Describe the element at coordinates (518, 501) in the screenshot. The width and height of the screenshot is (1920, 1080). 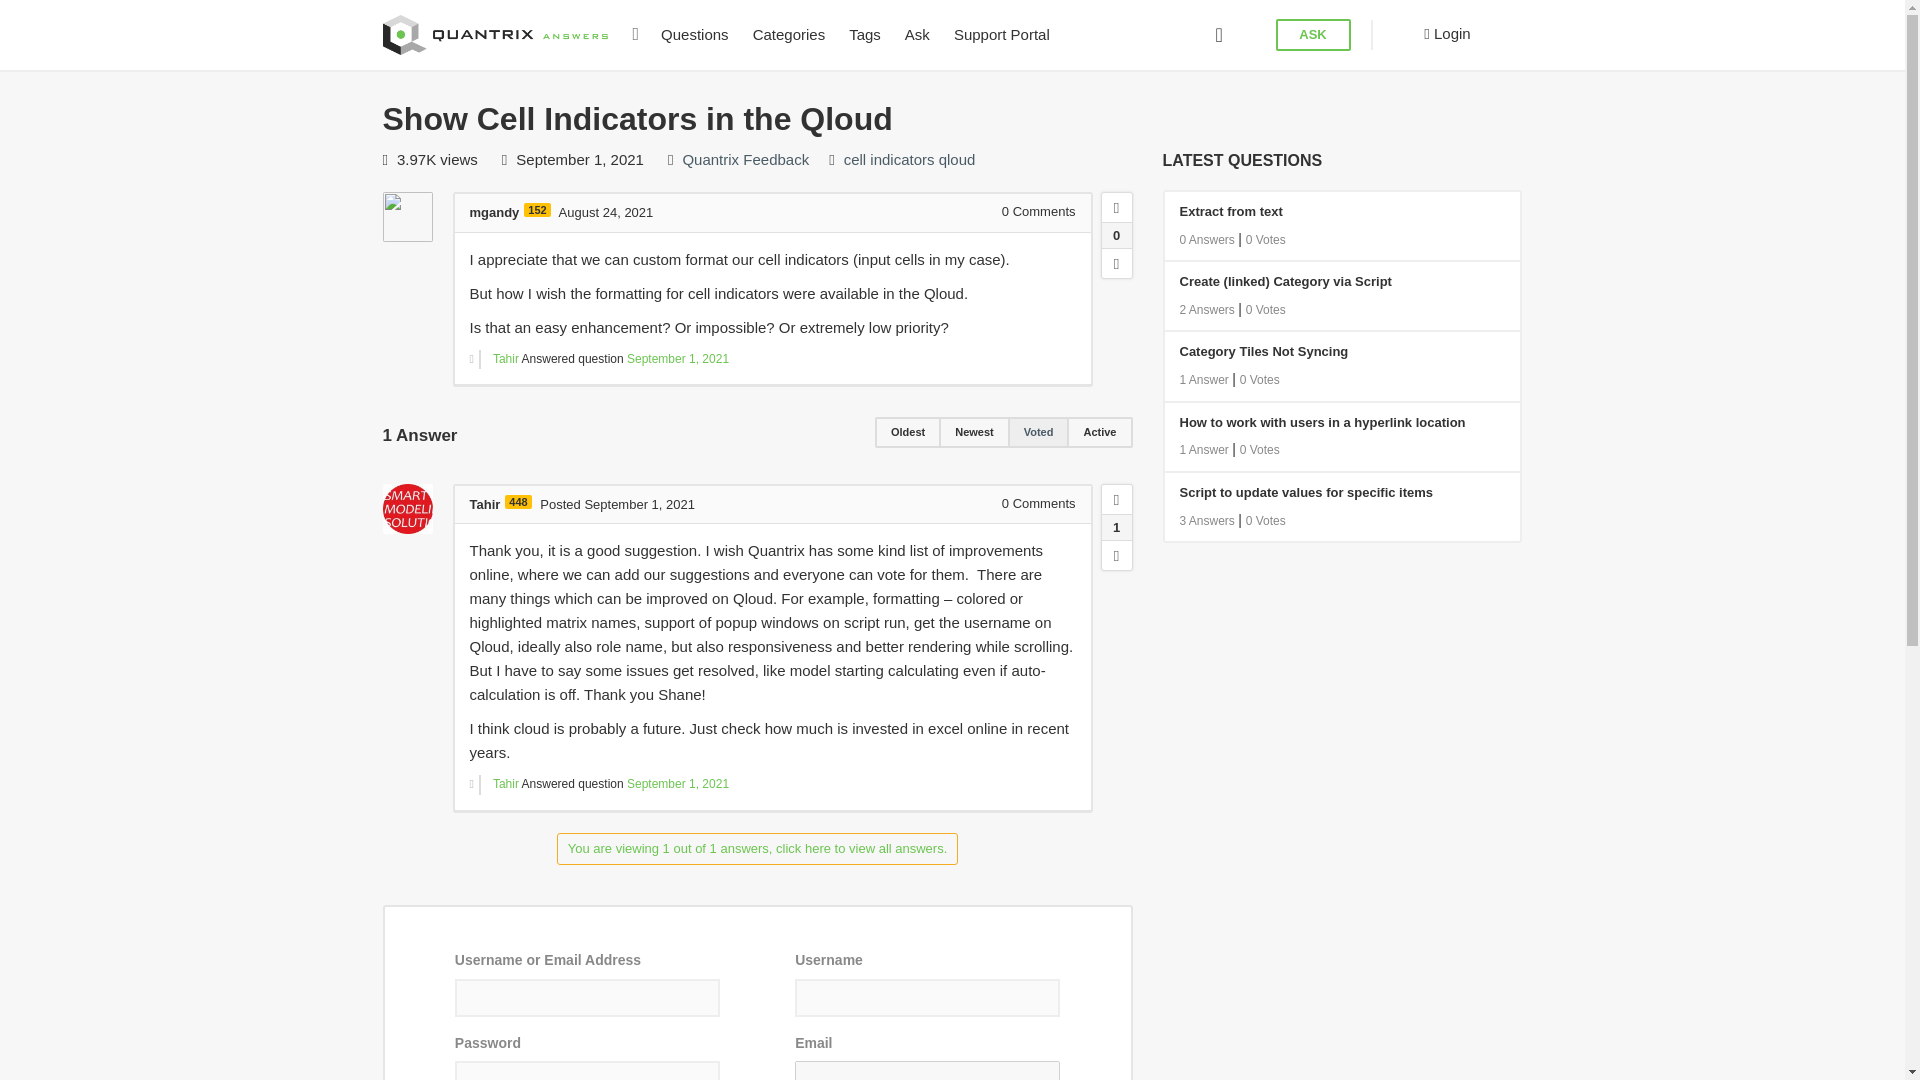
I see `Reputation` at that location.